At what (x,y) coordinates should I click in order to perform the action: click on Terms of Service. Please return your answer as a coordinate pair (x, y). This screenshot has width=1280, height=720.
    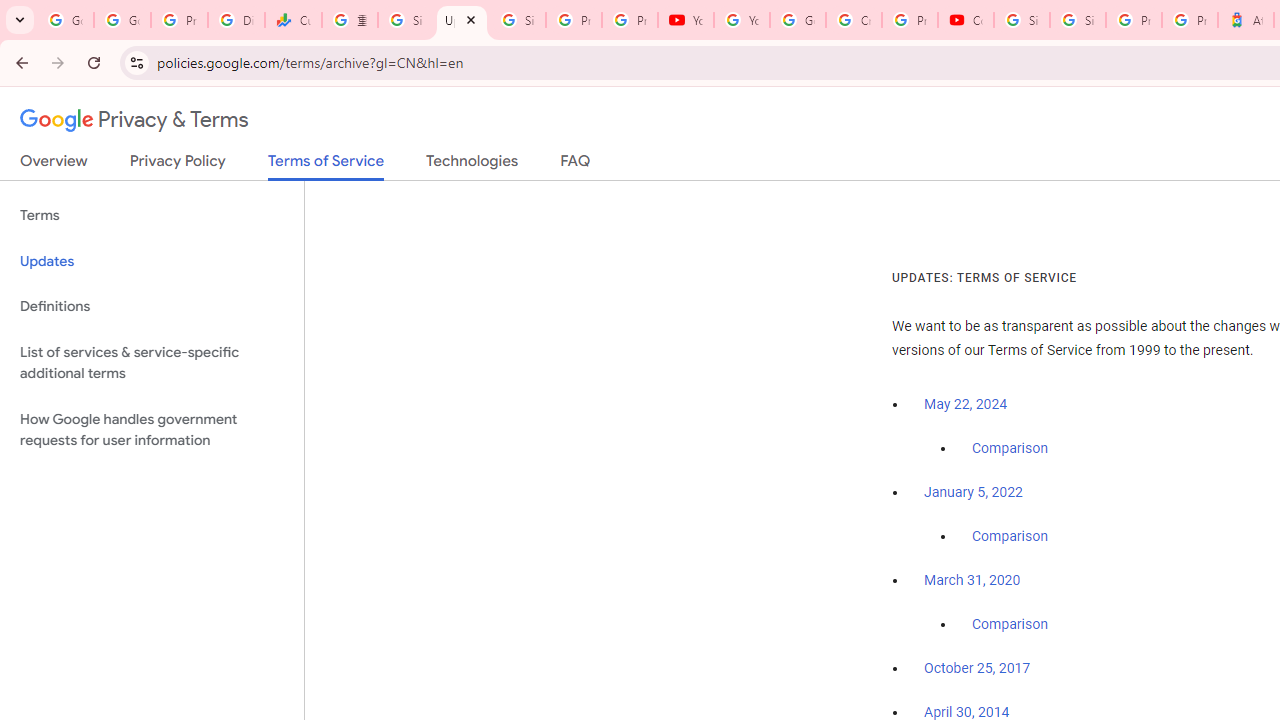
    Looking at the image, I should click on (326, 166).